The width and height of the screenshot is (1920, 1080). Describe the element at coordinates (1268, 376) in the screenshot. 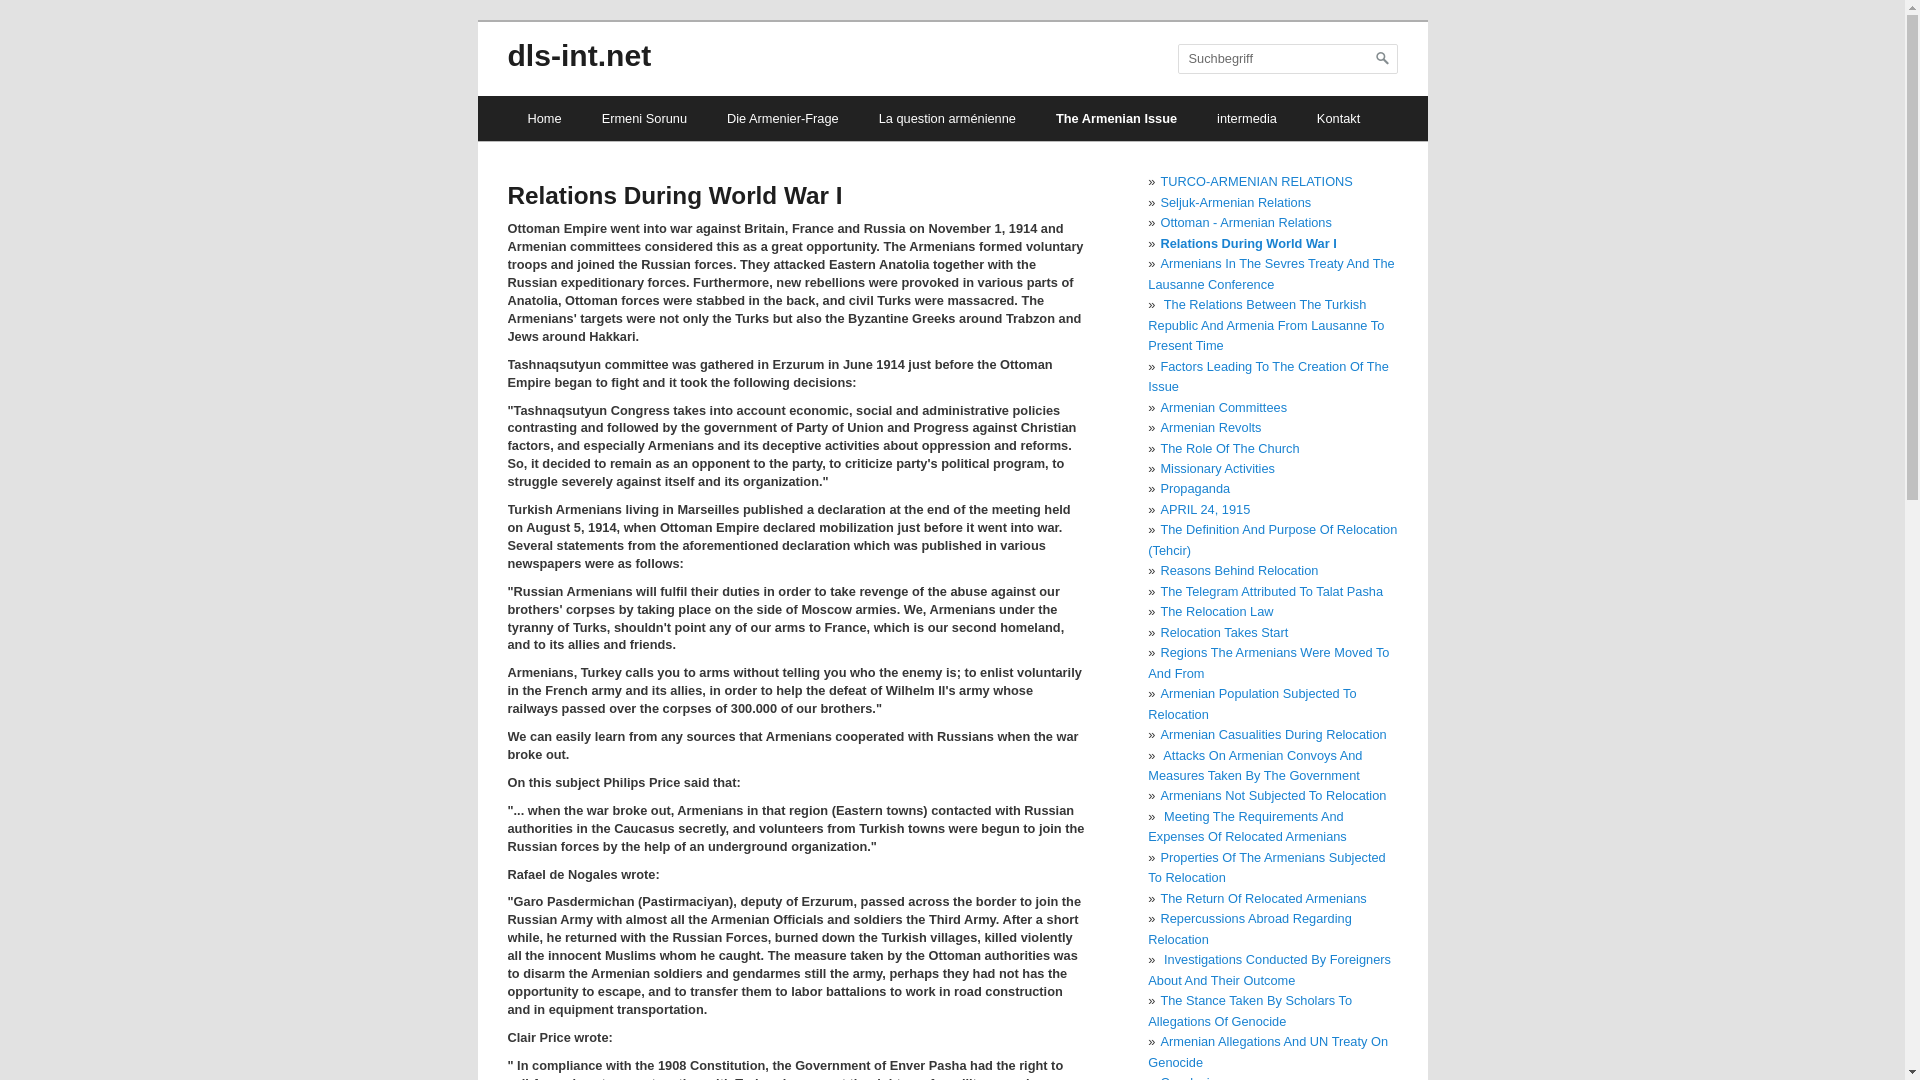

I see `Factors Leading To The Creation Of The Issue` at that location.